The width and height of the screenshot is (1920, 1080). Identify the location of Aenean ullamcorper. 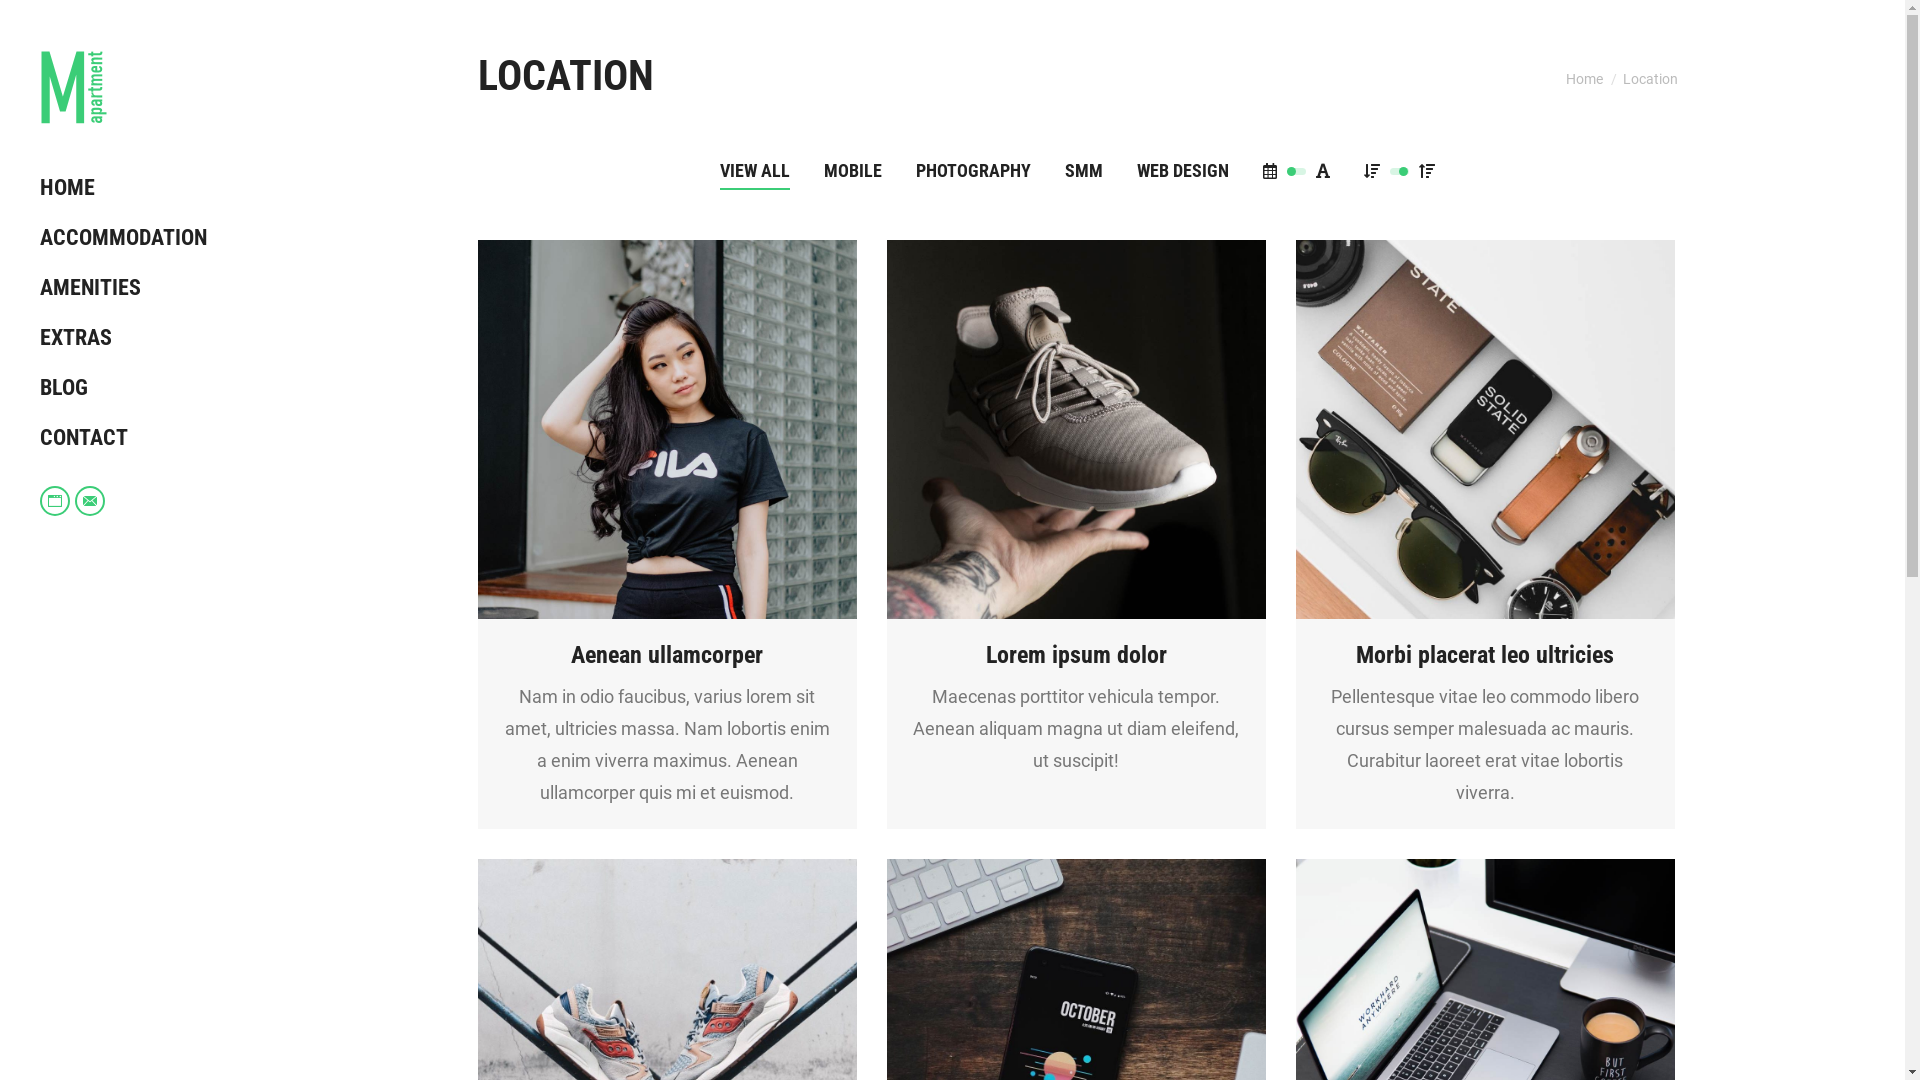
(667, 655).